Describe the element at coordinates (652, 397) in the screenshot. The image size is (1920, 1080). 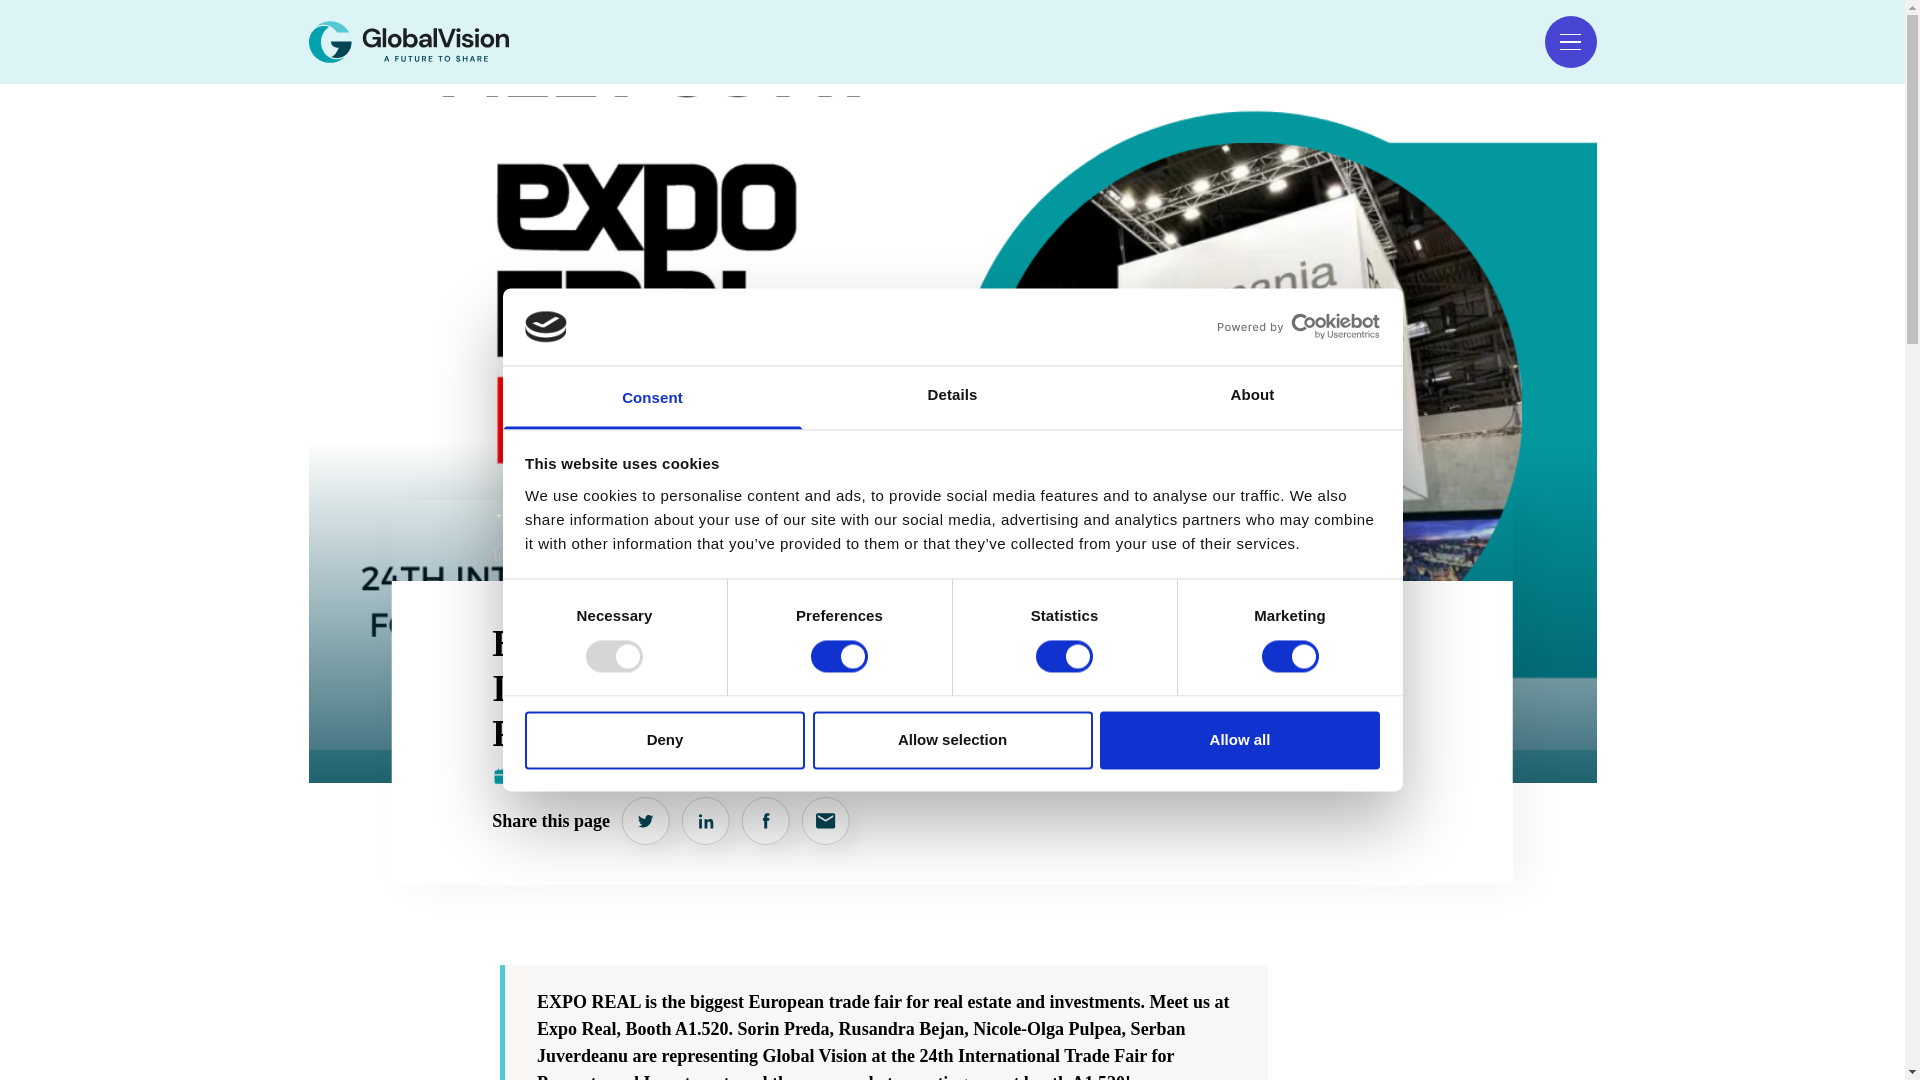
I see `Consent` at that location.